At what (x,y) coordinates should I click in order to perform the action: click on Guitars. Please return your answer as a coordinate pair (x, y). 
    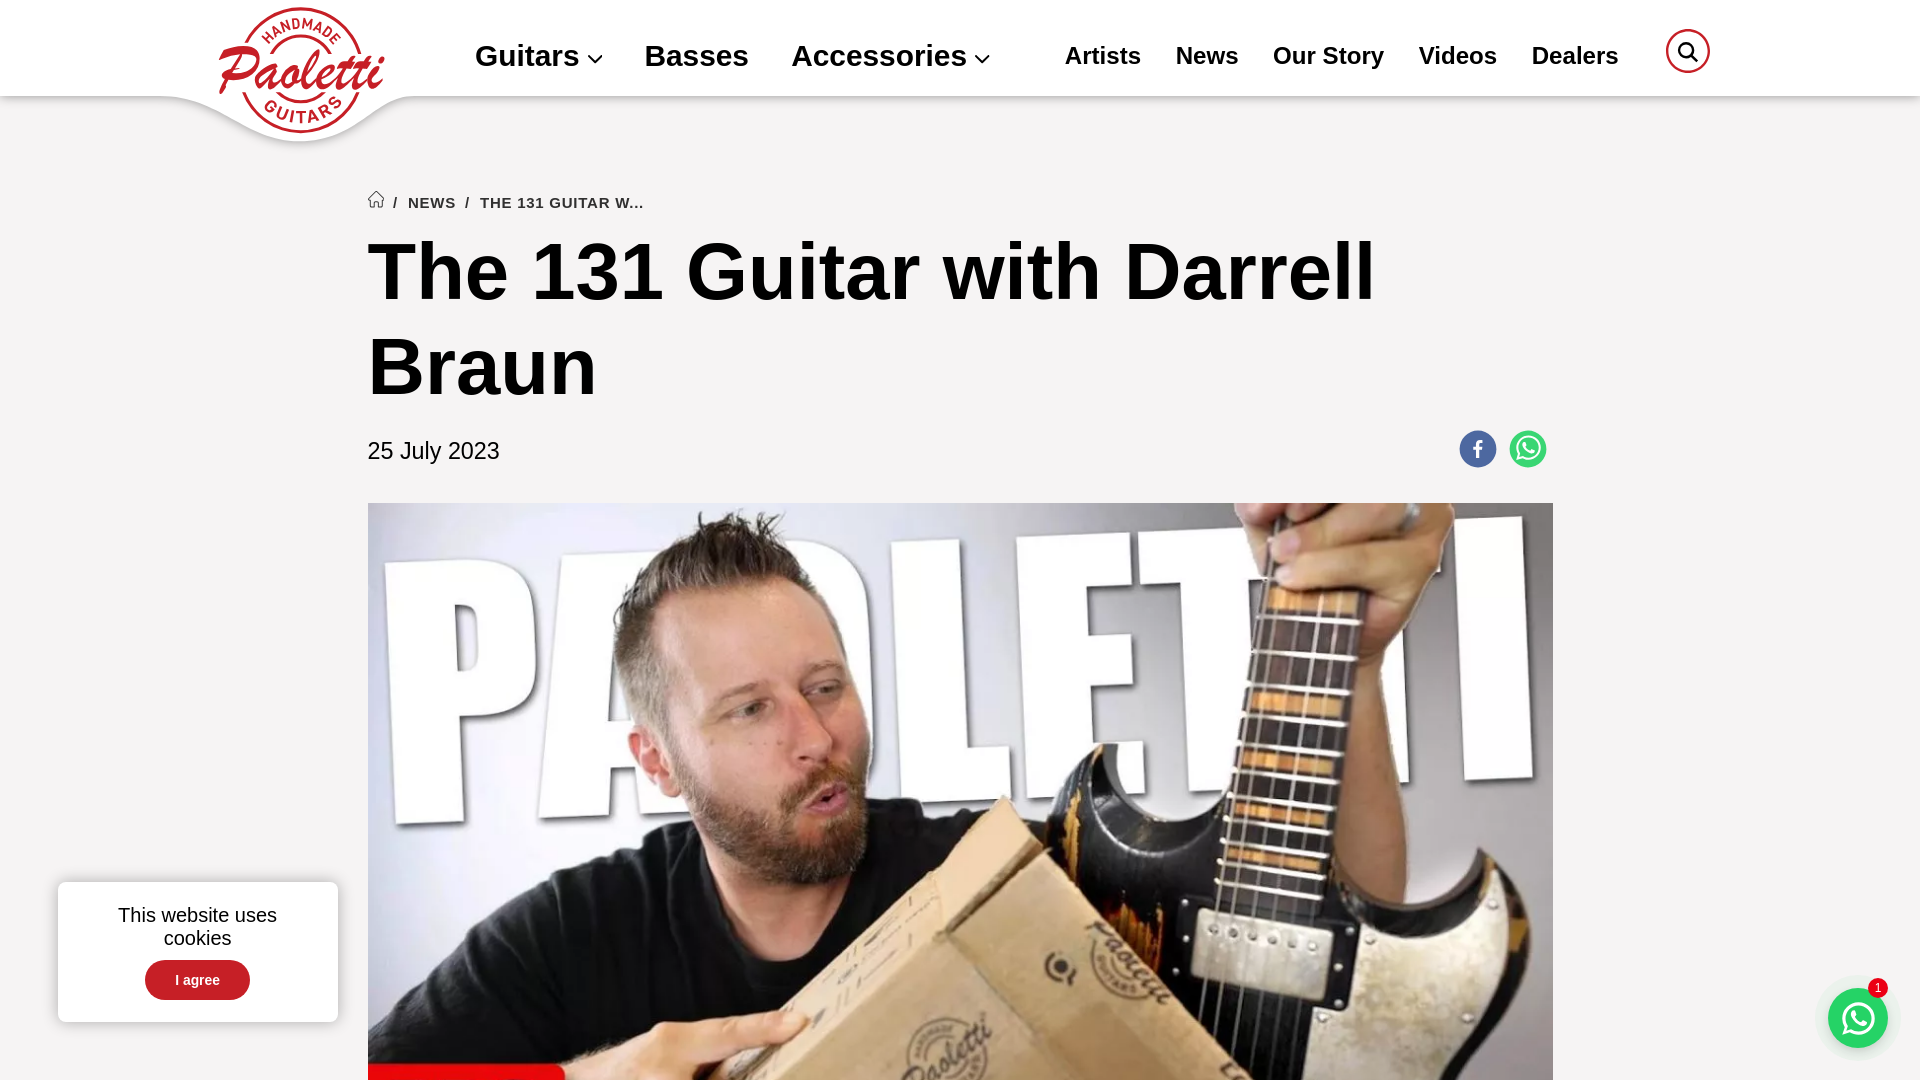
    Looking at the image, I should click on (538, 58).